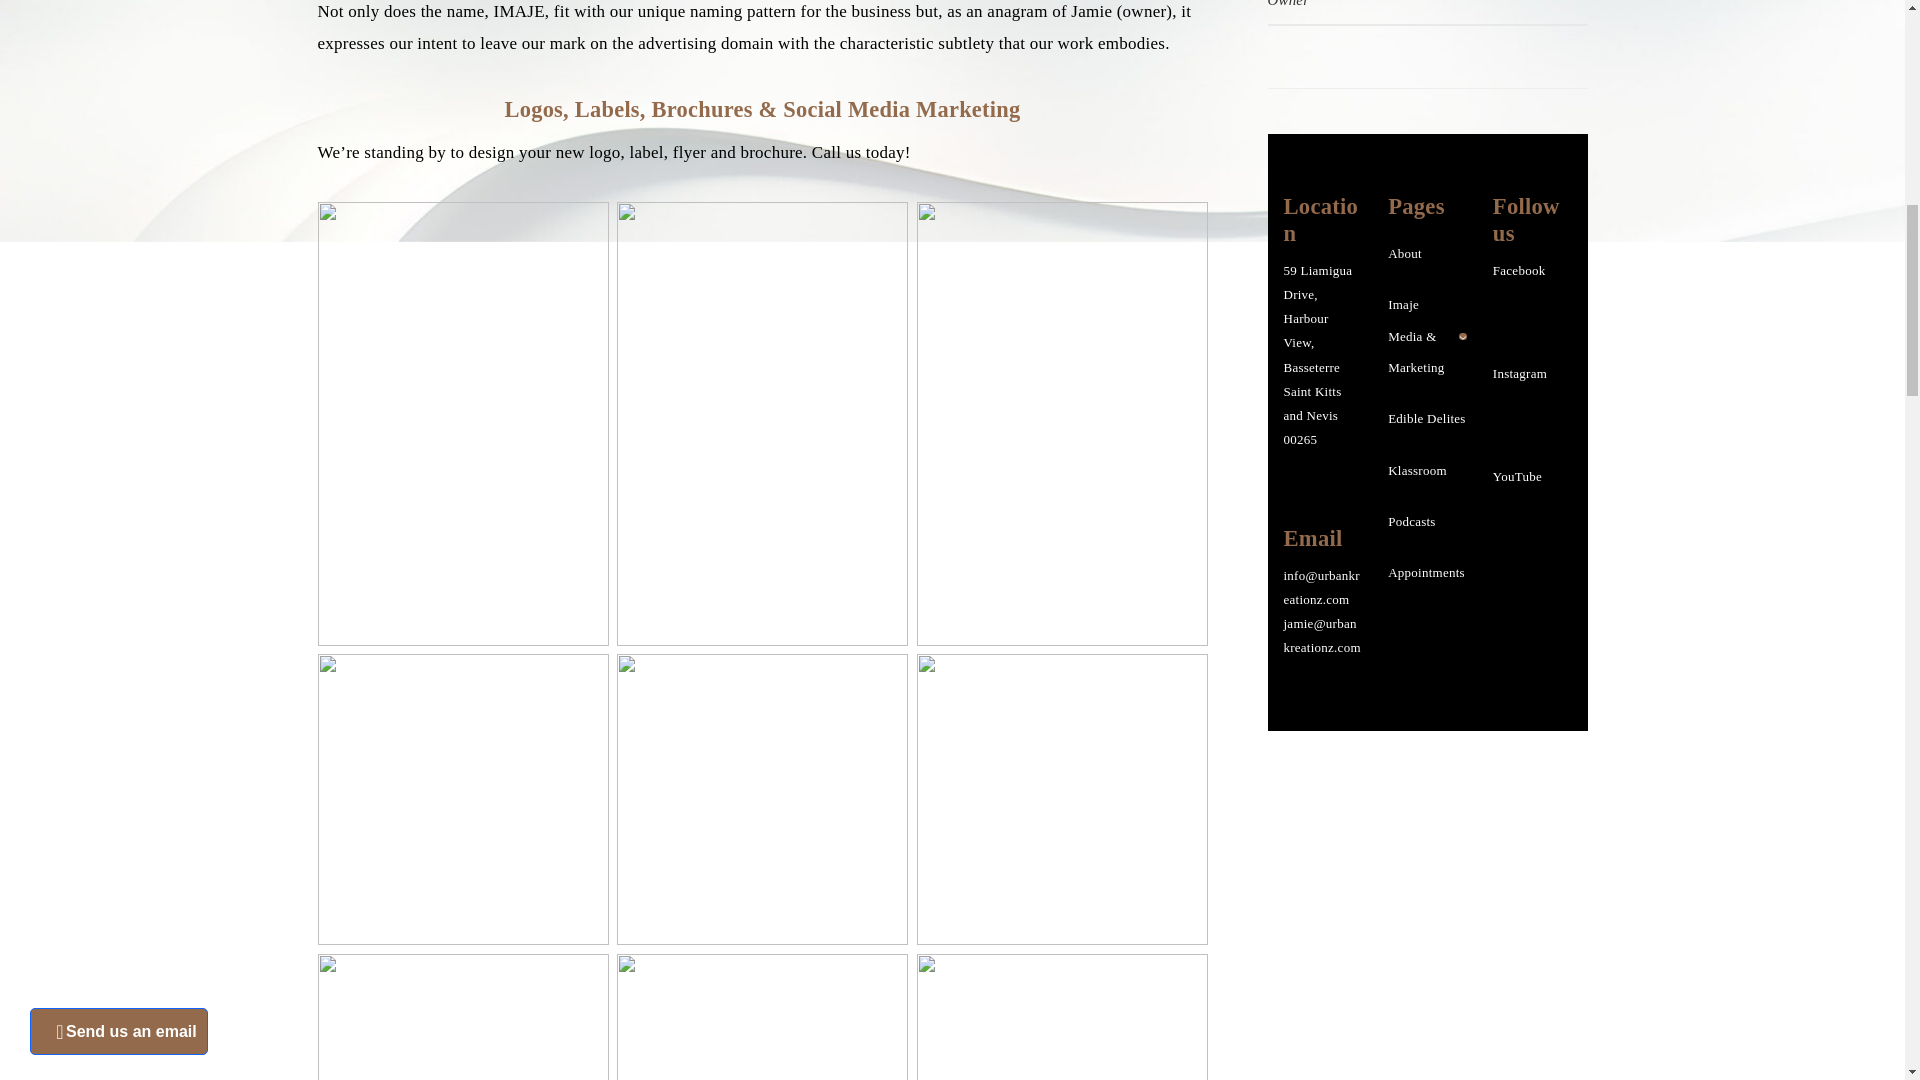 The image size is (1920, 1080). I want to click on Urban Kreationz on Facebook, so click(1528, 318).